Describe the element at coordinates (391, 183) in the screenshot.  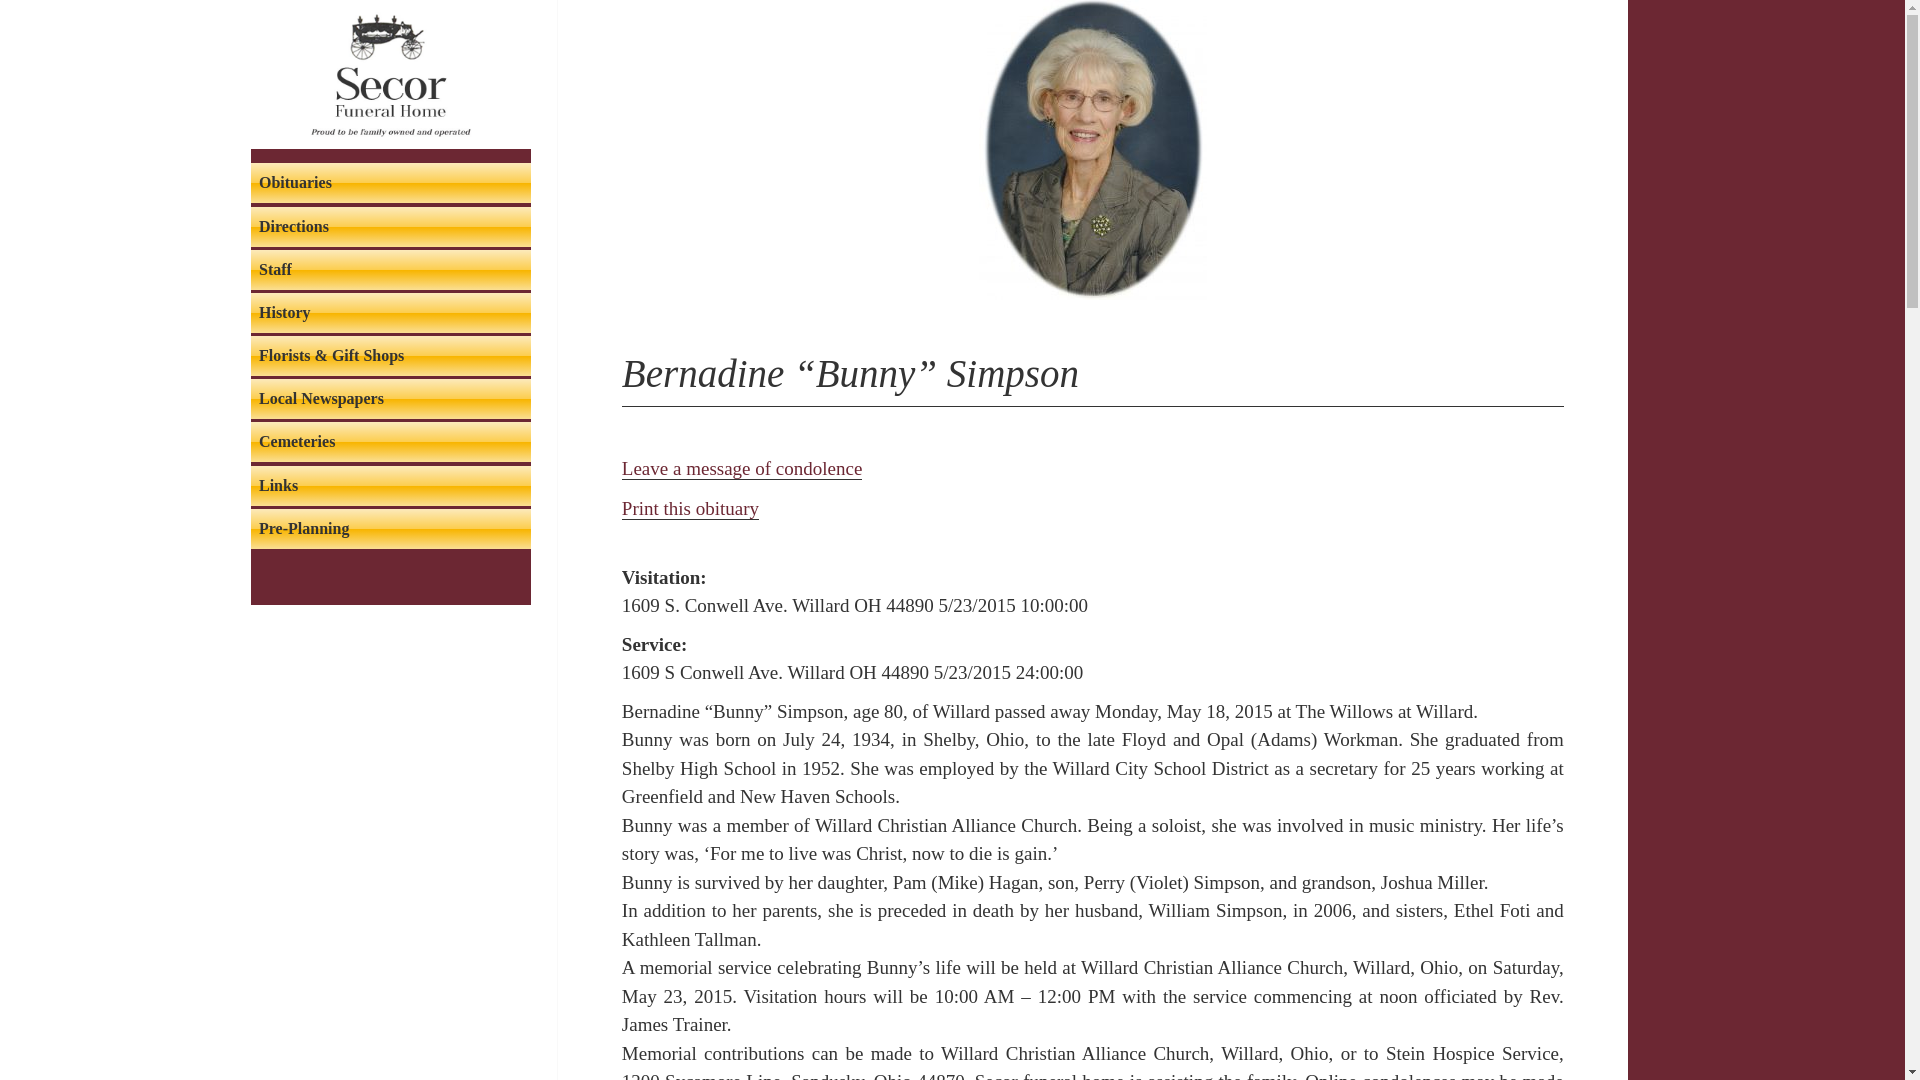
I see `Obituaries` at that location.